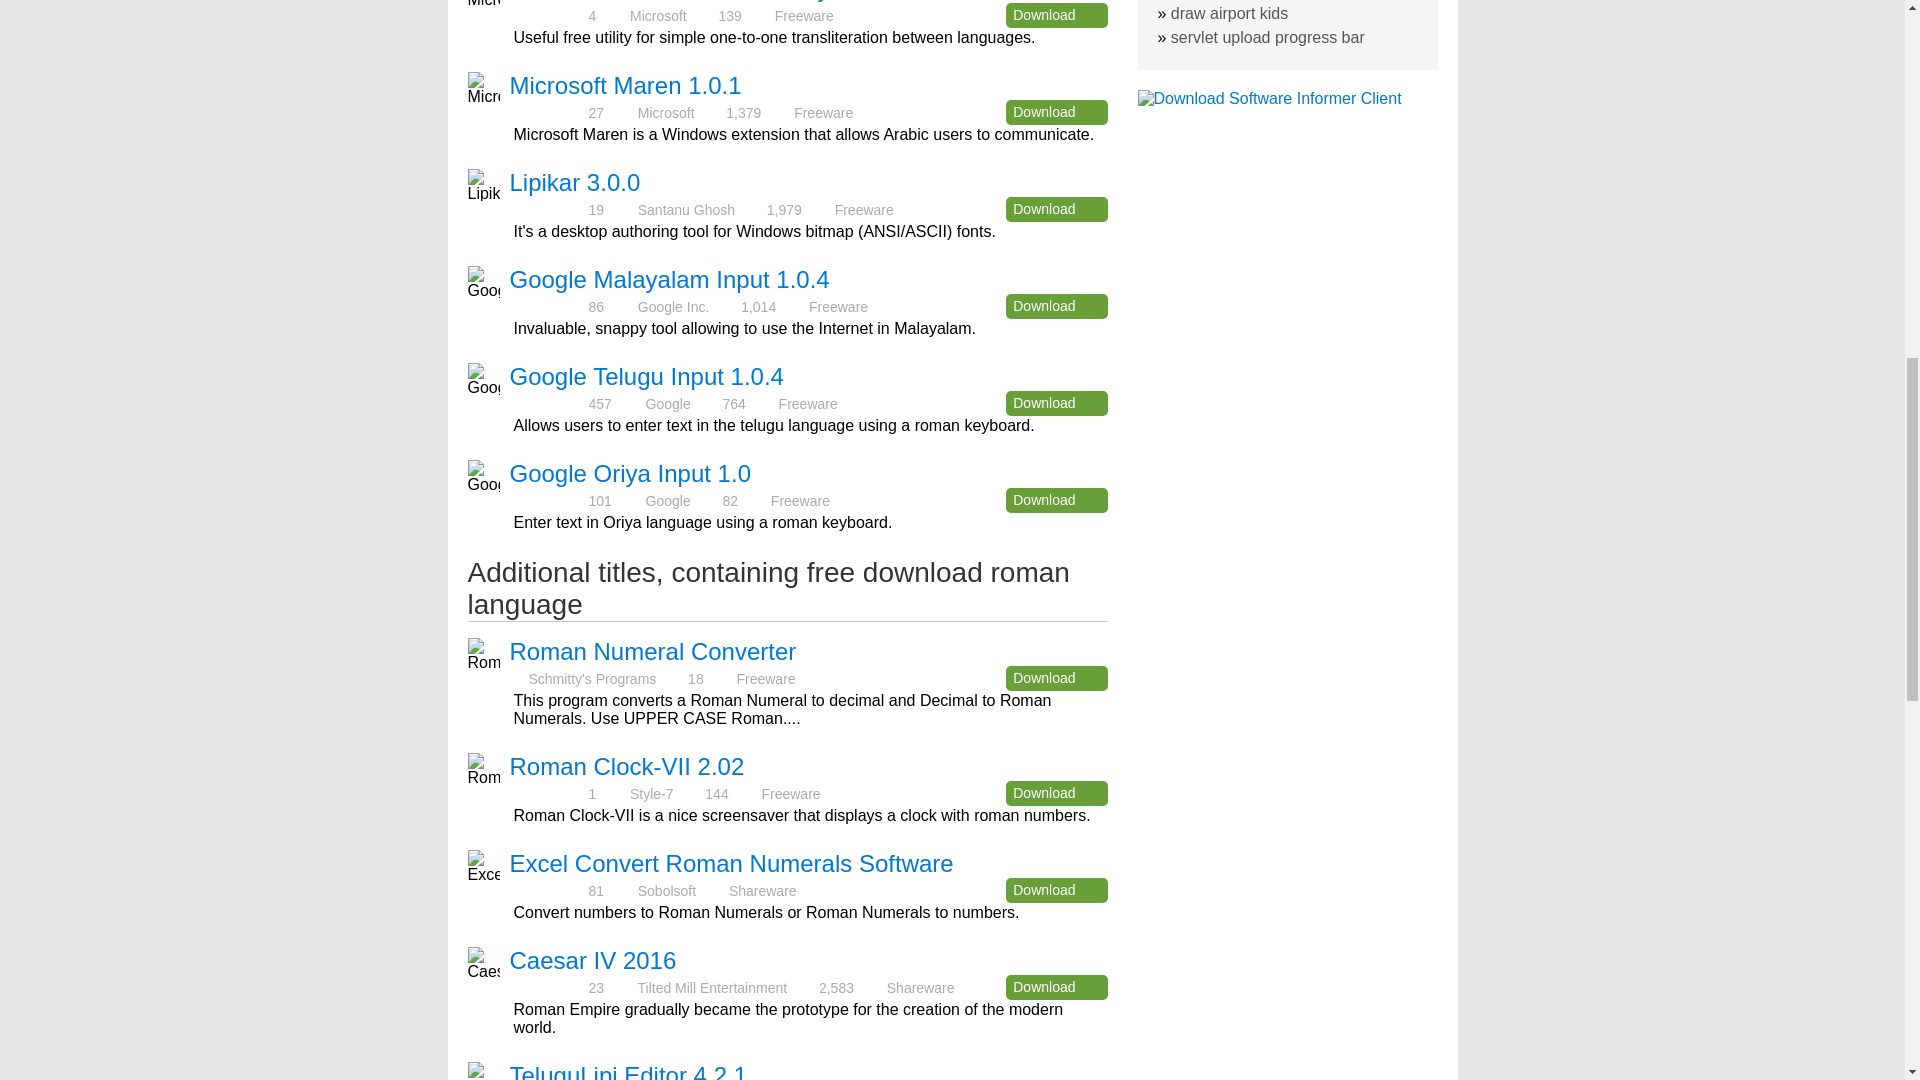 Image resolution: width=1920 pixels, height=1080 pixels. I want to click on Download, so click(1056, 792).